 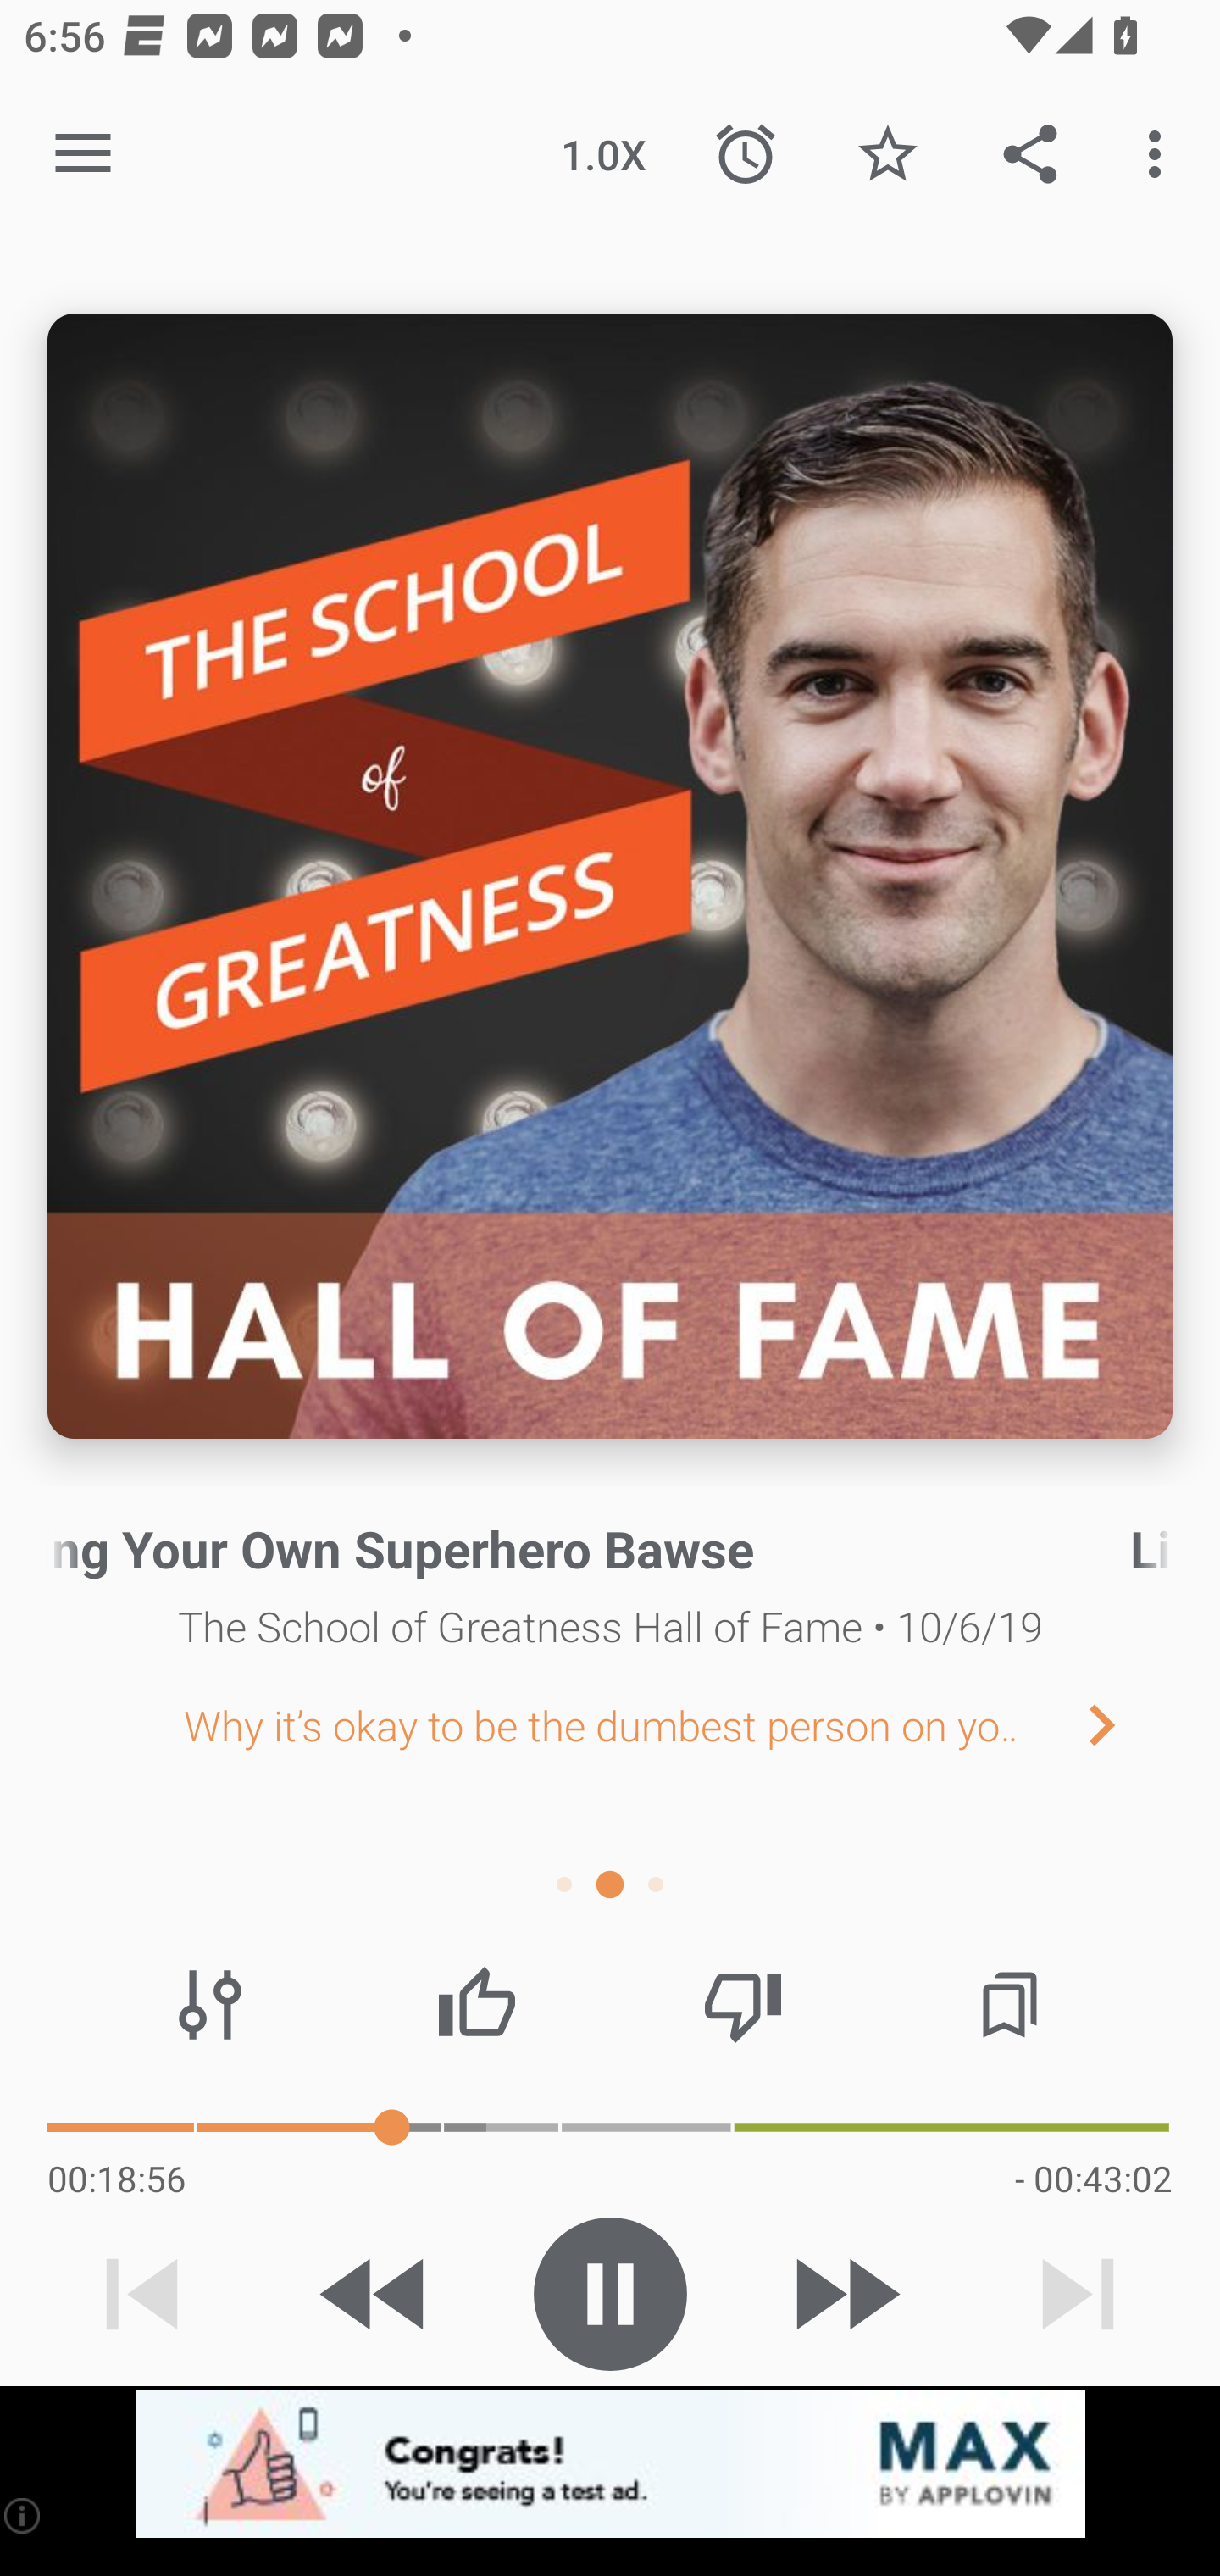 I want to click on Thumbs up, so click(x=476, y=2005).